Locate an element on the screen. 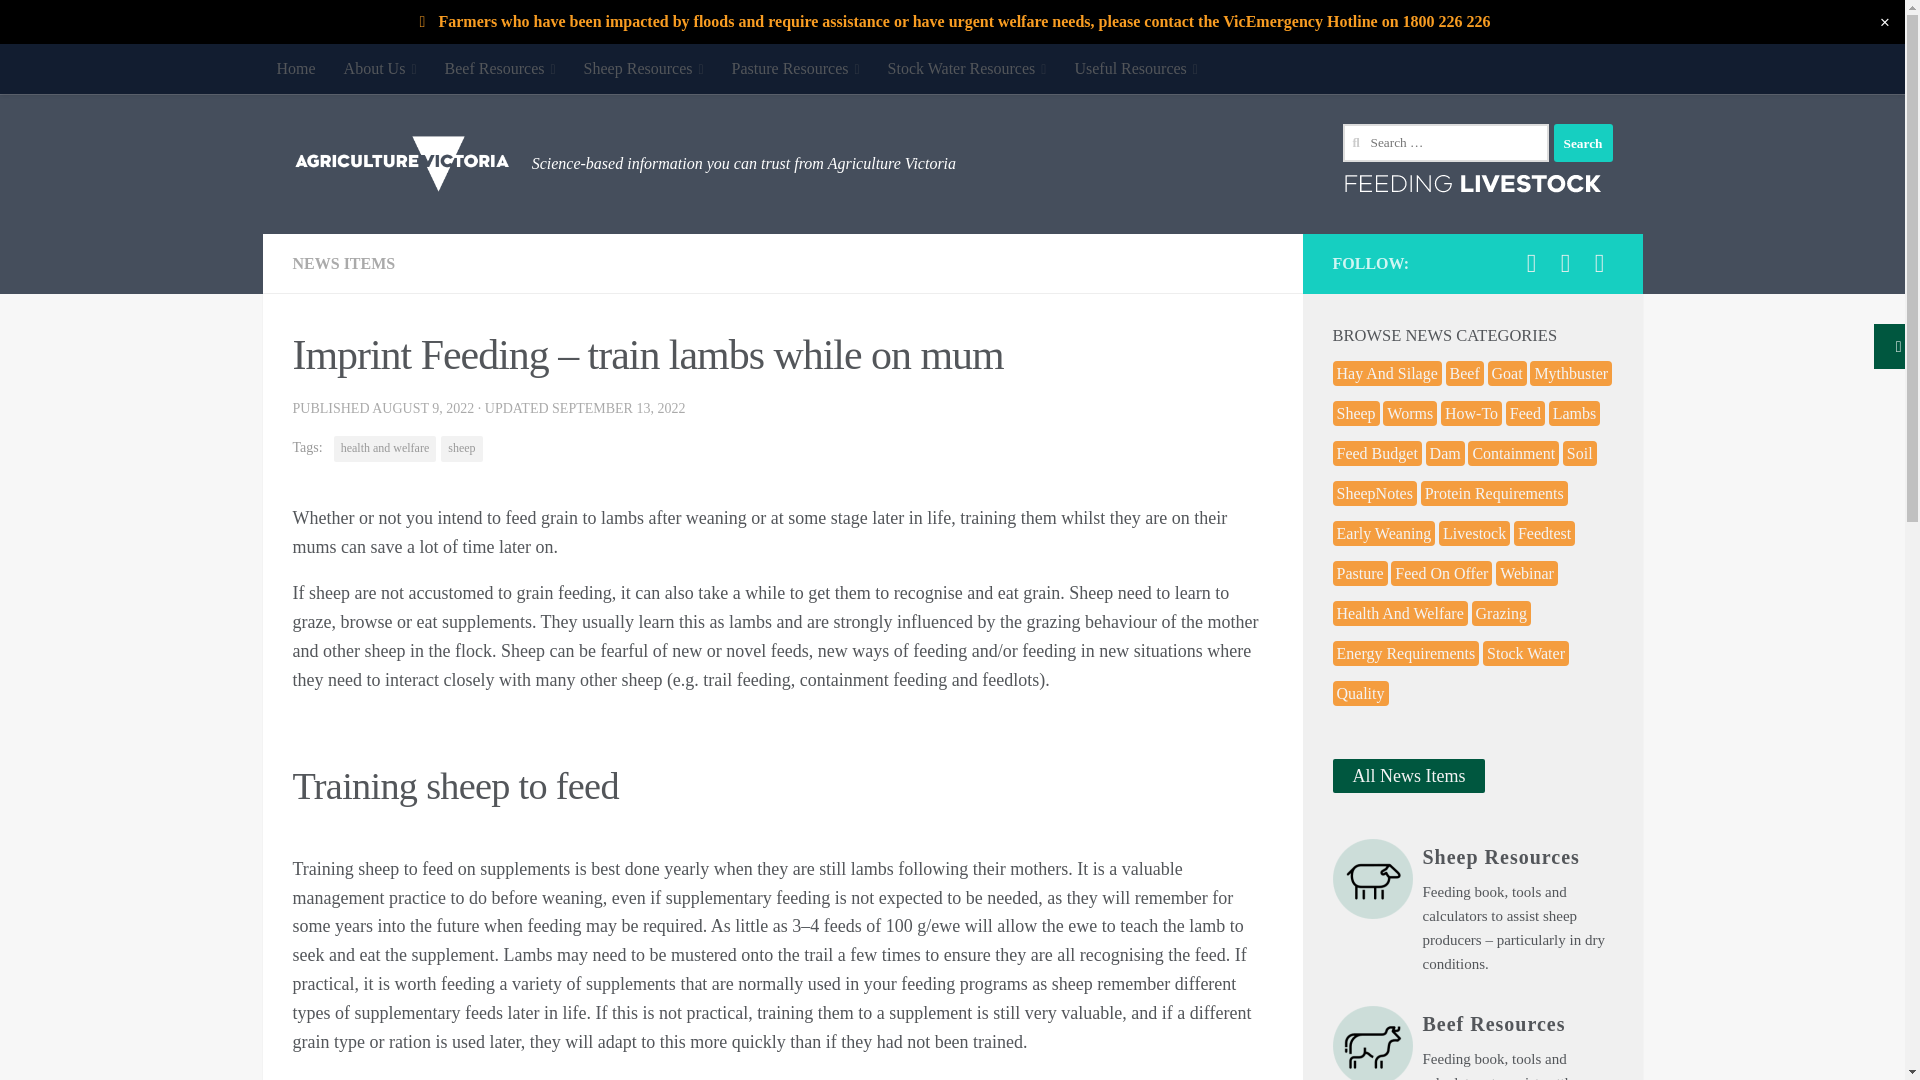 This screenshot has height=1080, width=1920. Home is located at coordinates (294, 68).